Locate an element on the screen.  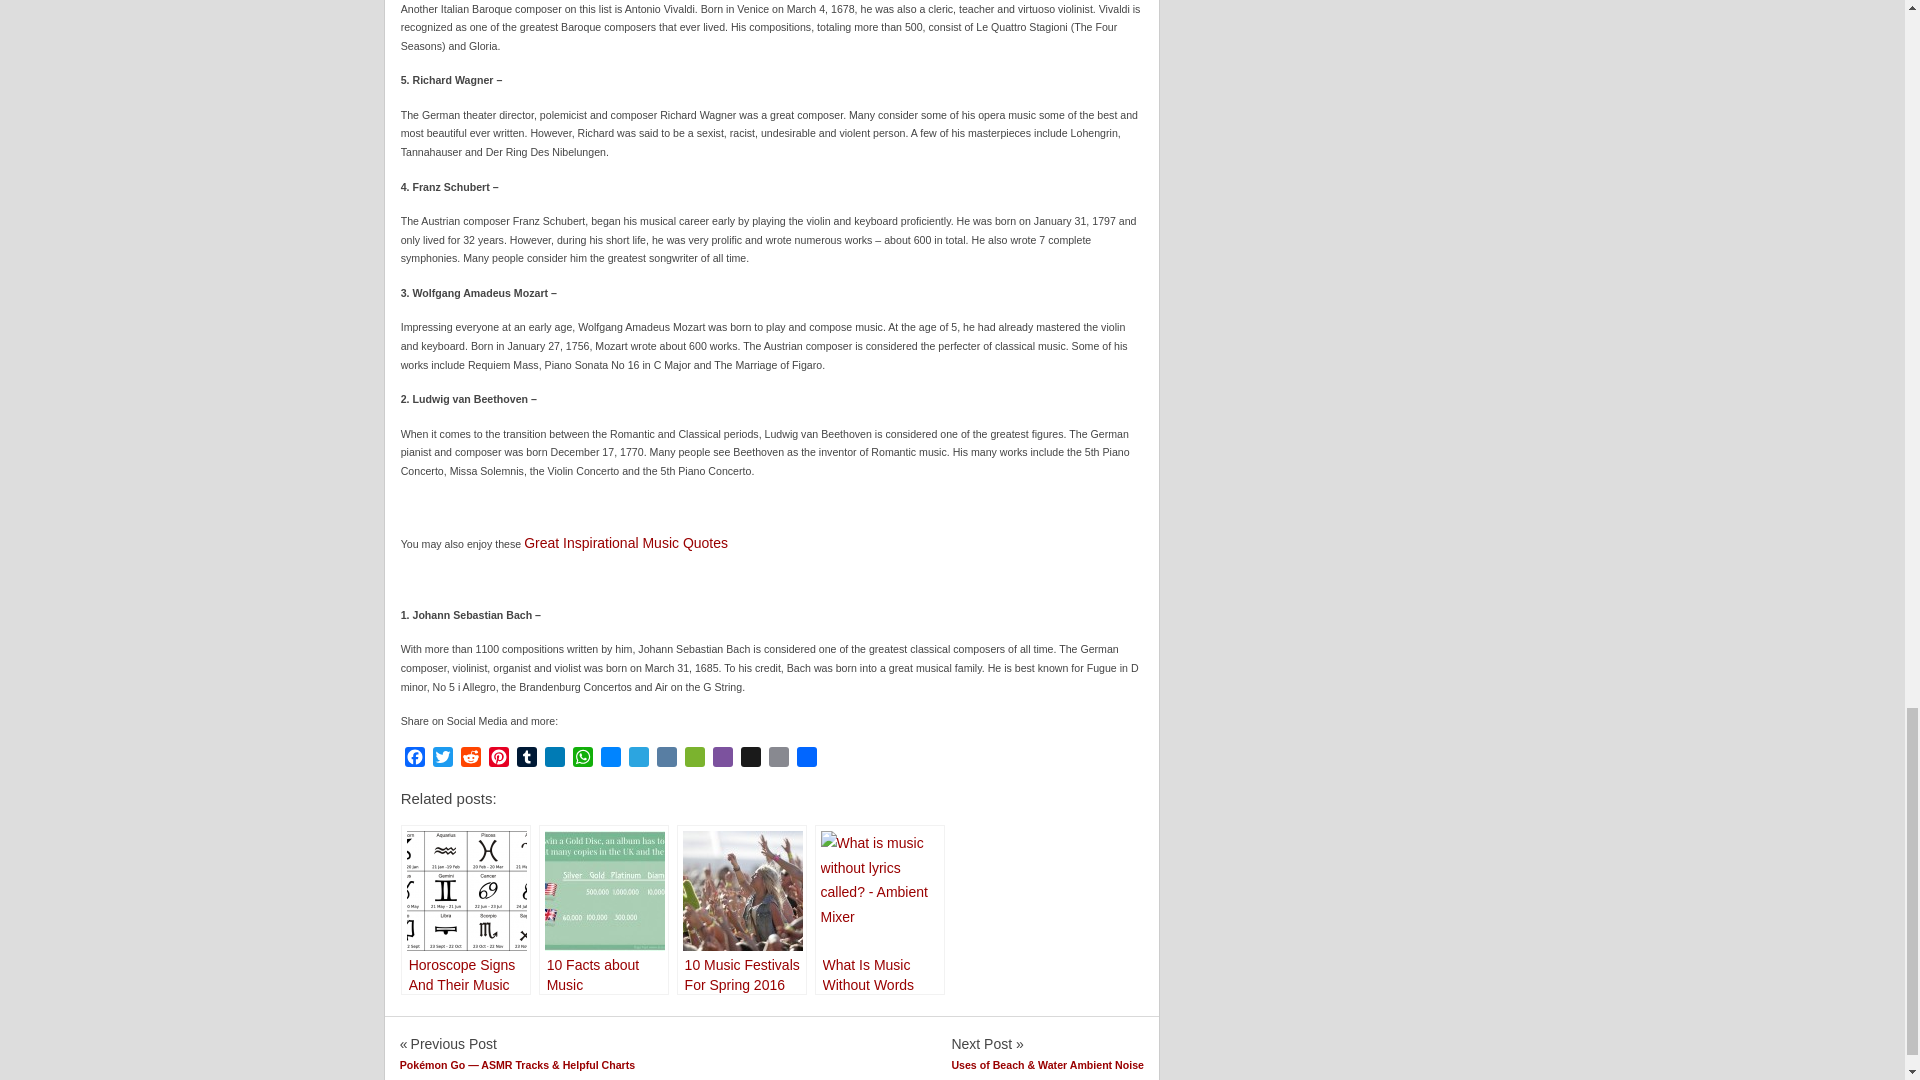
Share is located at coordinates (806, 760).